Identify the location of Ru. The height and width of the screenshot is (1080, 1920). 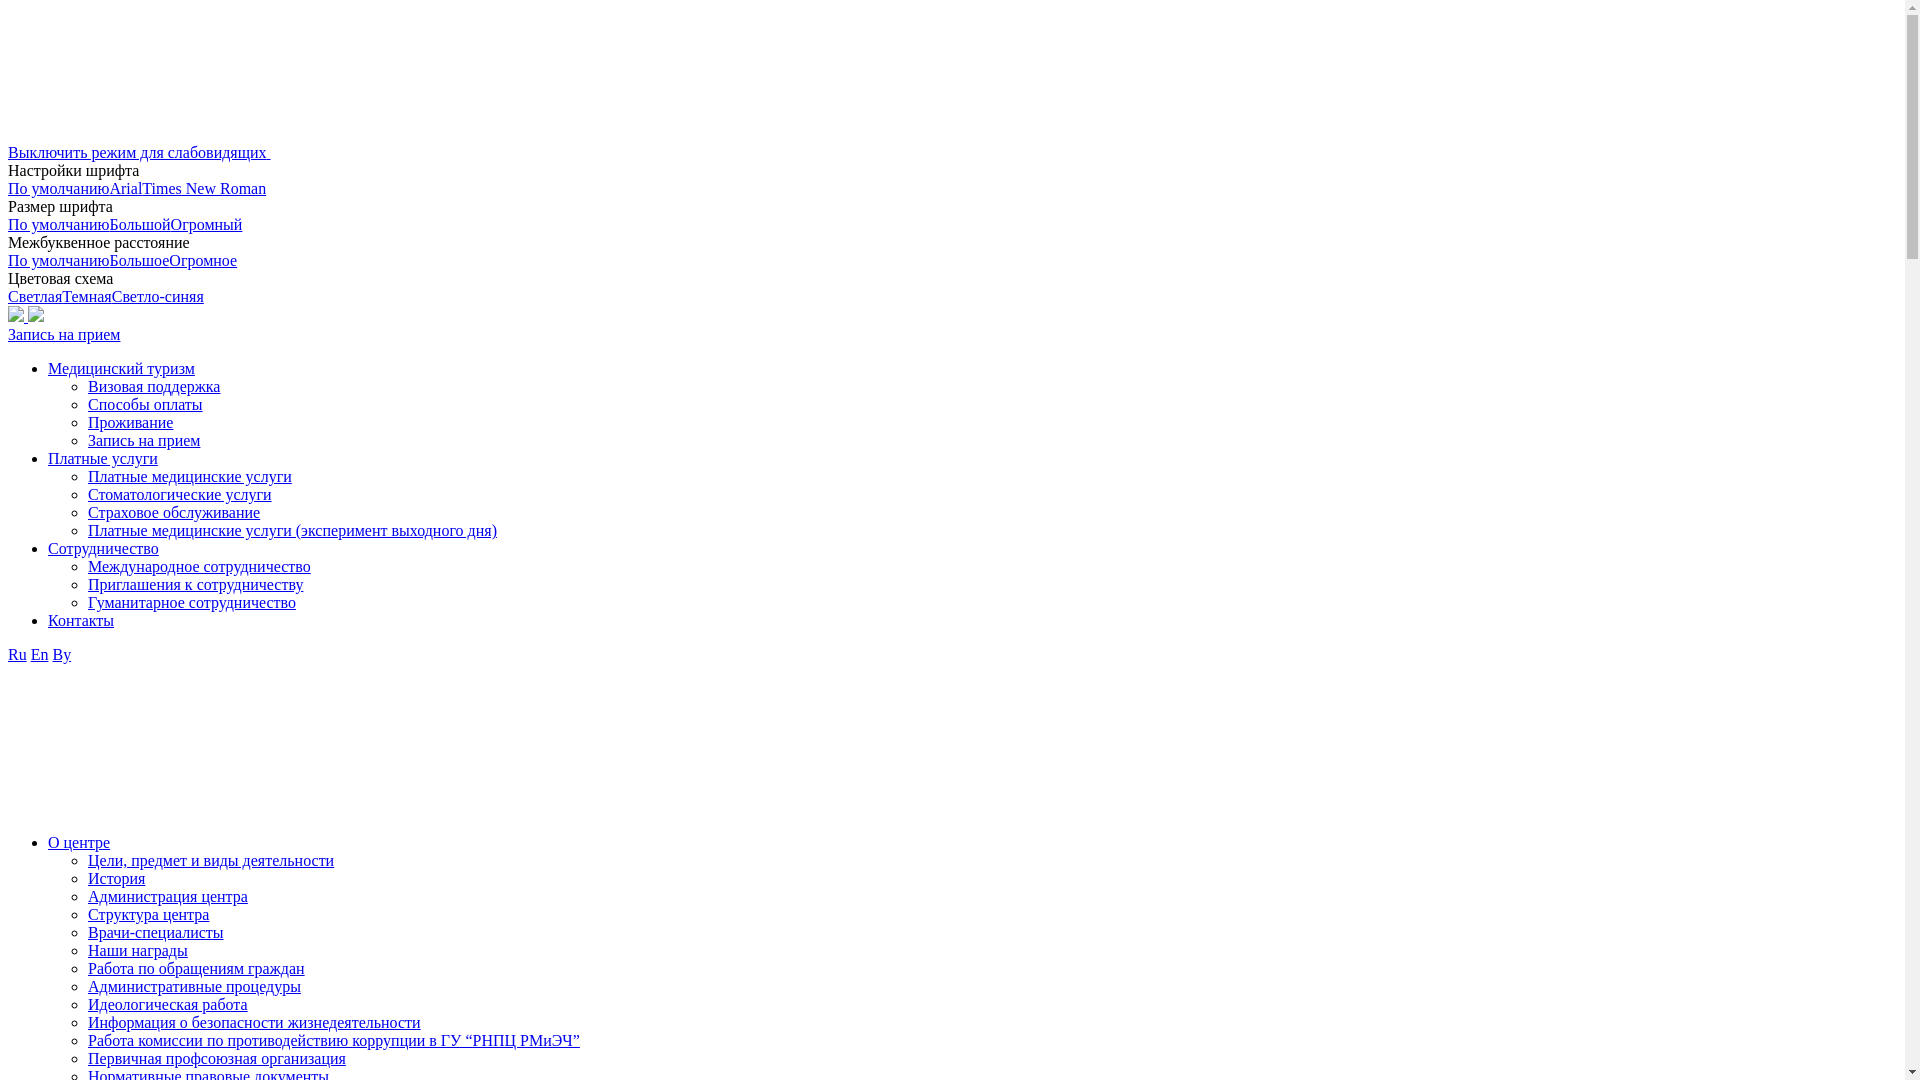
(18, 654).